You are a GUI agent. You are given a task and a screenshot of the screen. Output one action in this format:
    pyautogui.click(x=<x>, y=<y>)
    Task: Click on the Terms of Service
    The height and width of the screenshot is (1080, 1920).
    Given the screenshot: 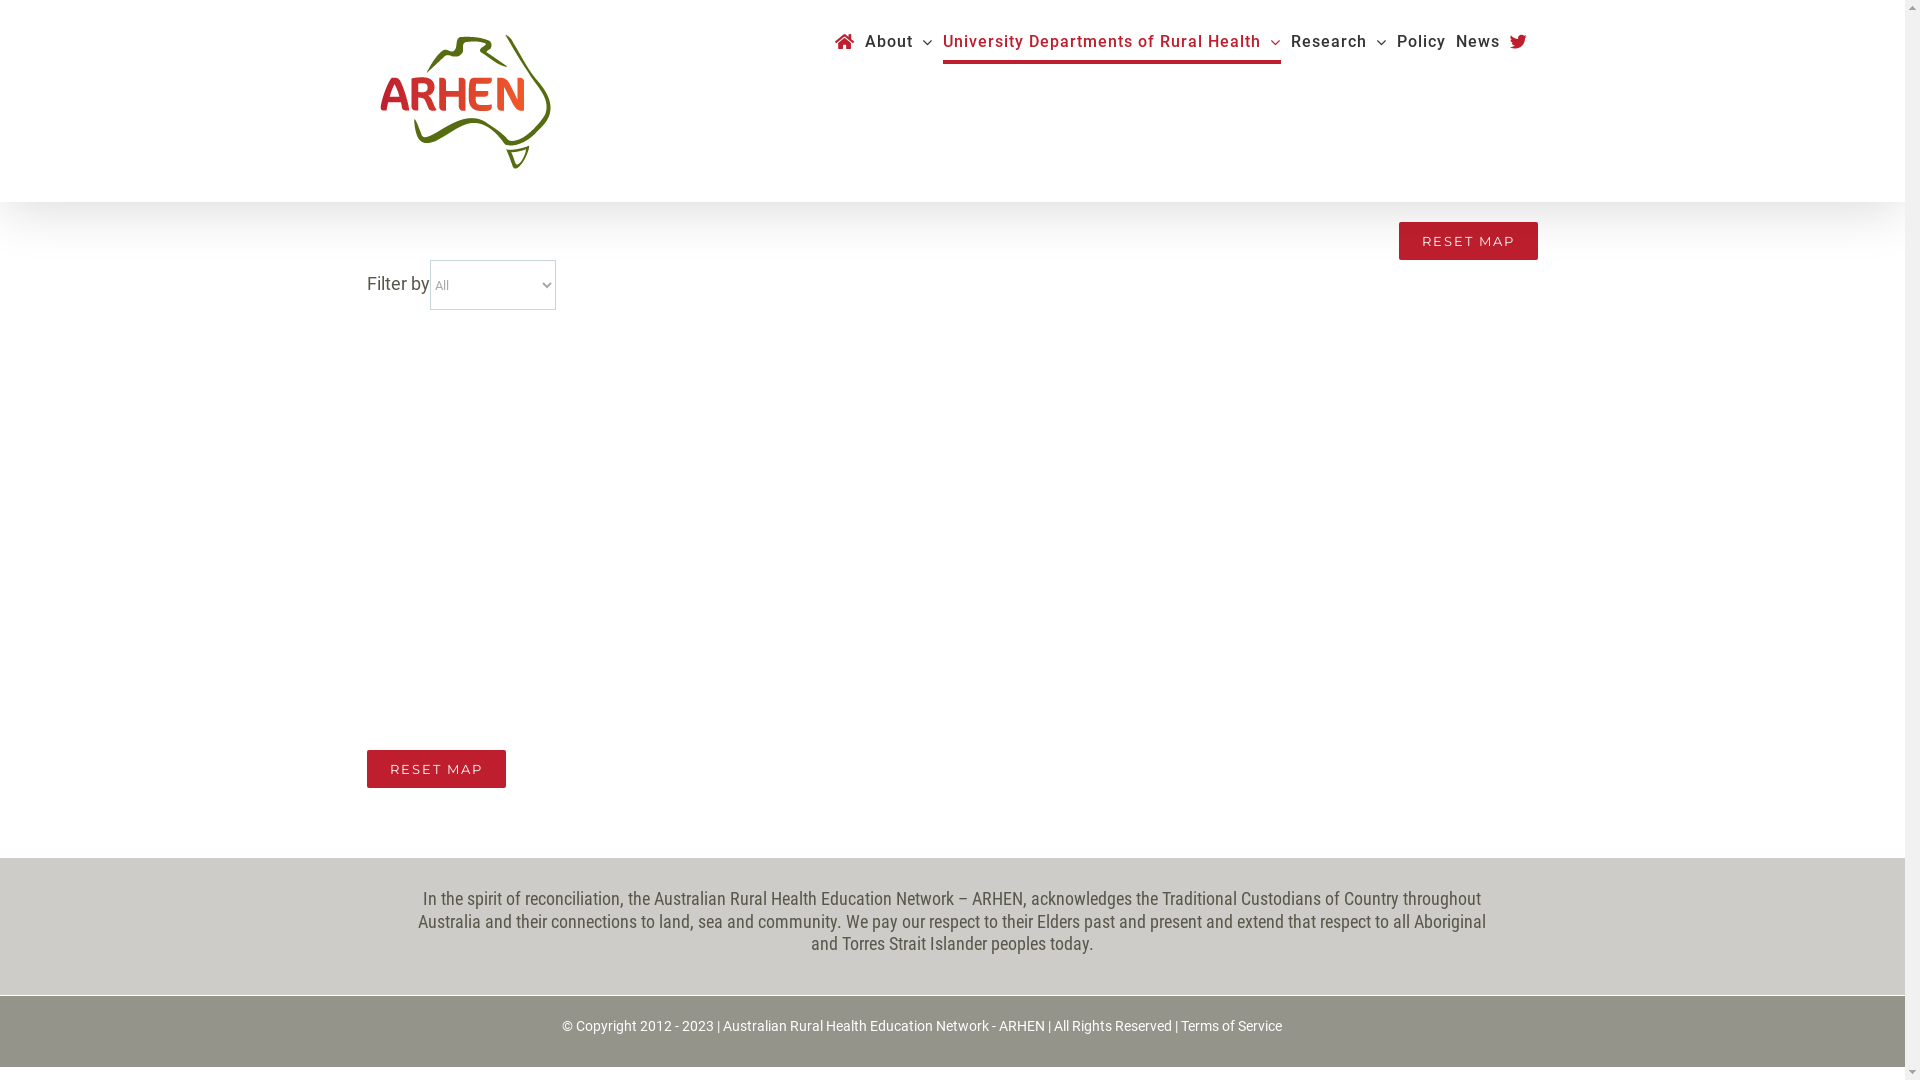 What is the action you would take?
    pyautogui.click(x=1232, y=1026)
    